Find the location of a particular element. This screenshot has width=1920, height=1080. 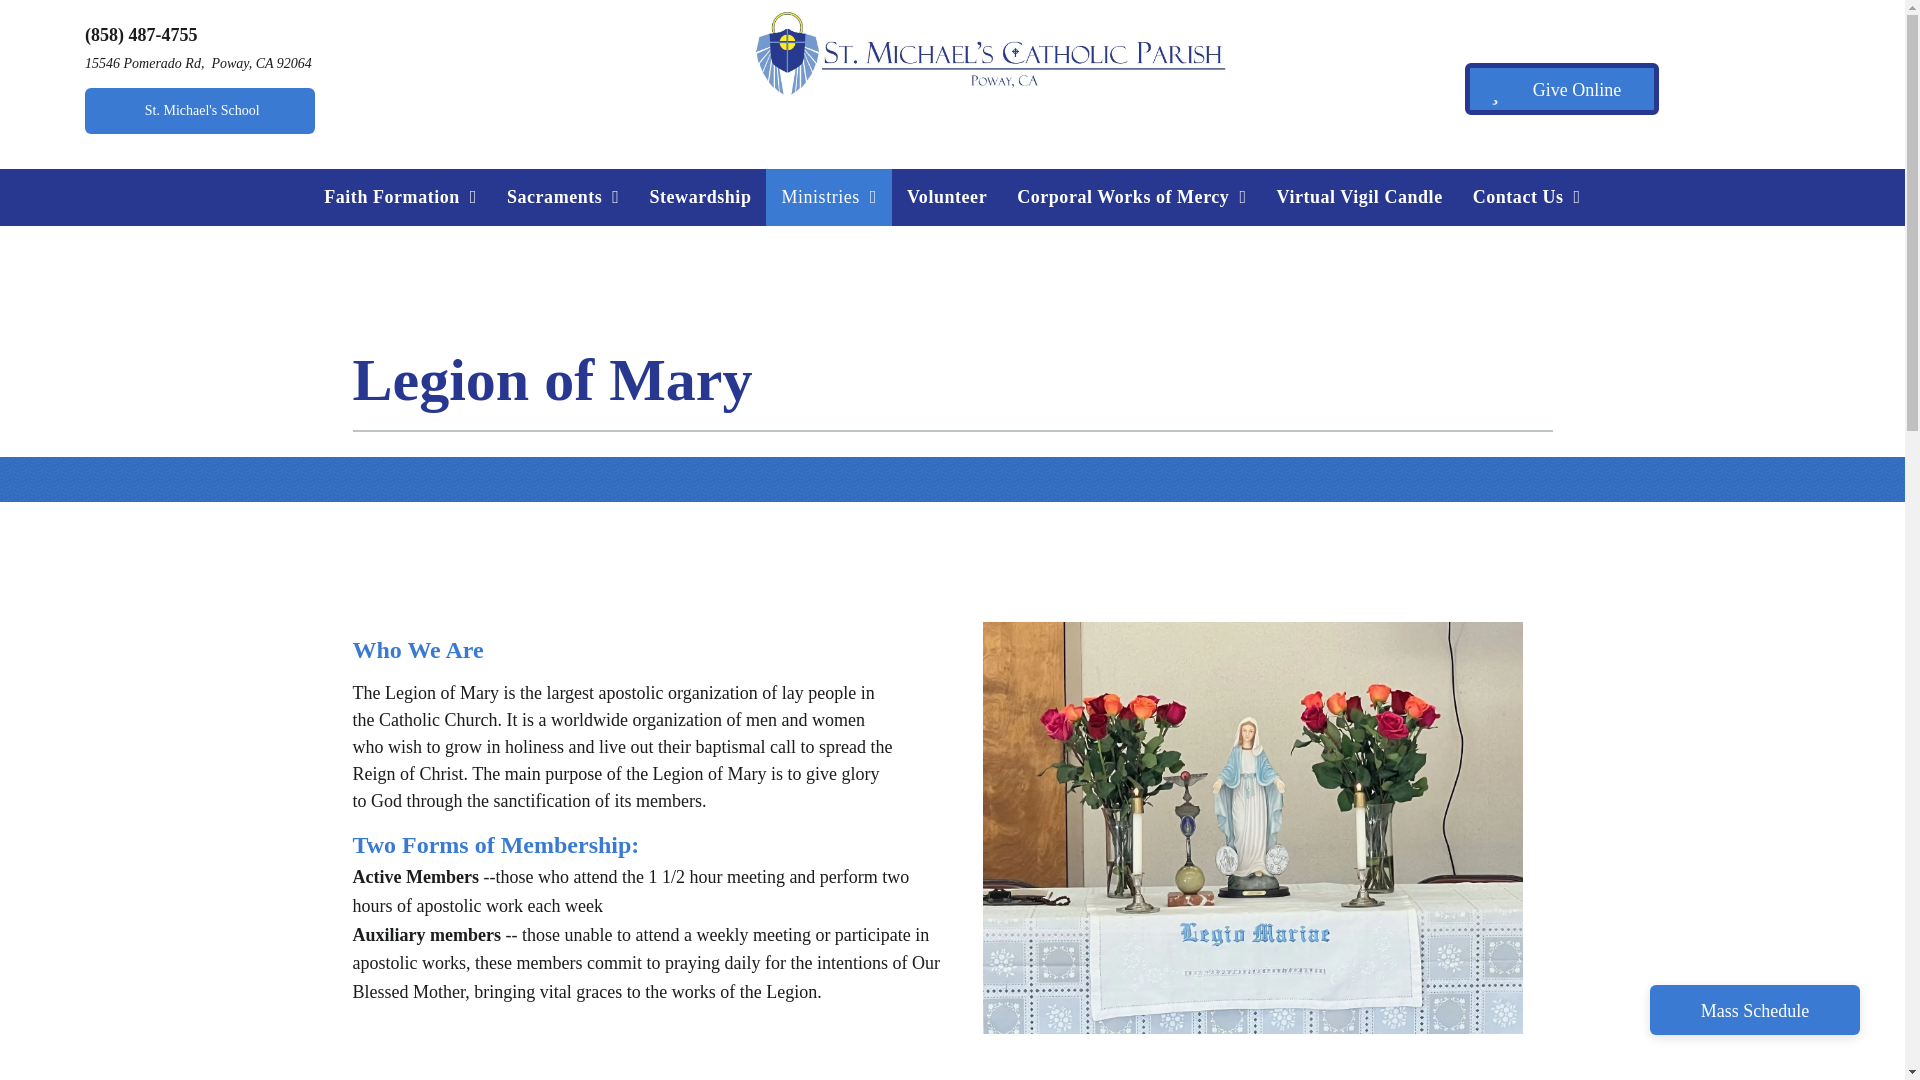

Ministries is located at coordinates (829, 196).